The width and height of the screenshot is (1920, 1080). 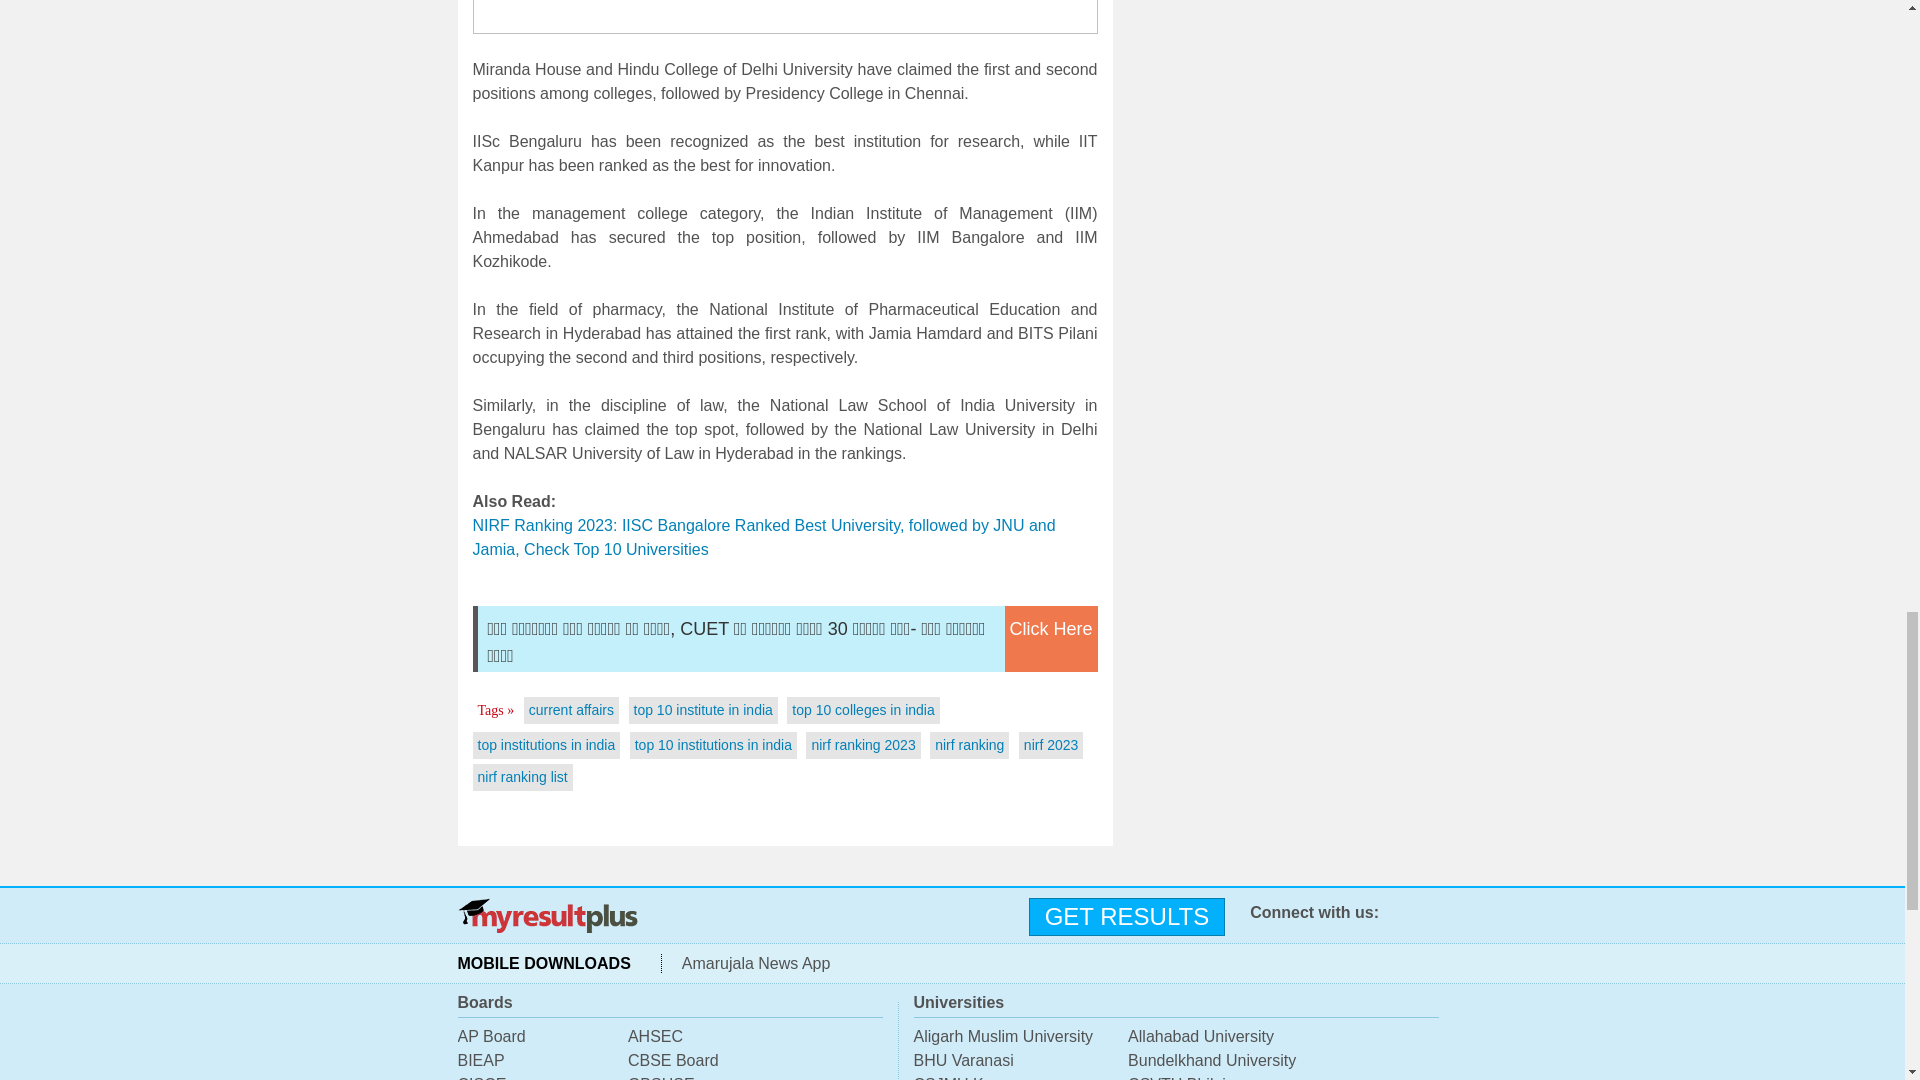 What do you see at coordinates (862, 744) in the screenshot?
I see `nirf ranking 2023` at bounding box center [862, 744].